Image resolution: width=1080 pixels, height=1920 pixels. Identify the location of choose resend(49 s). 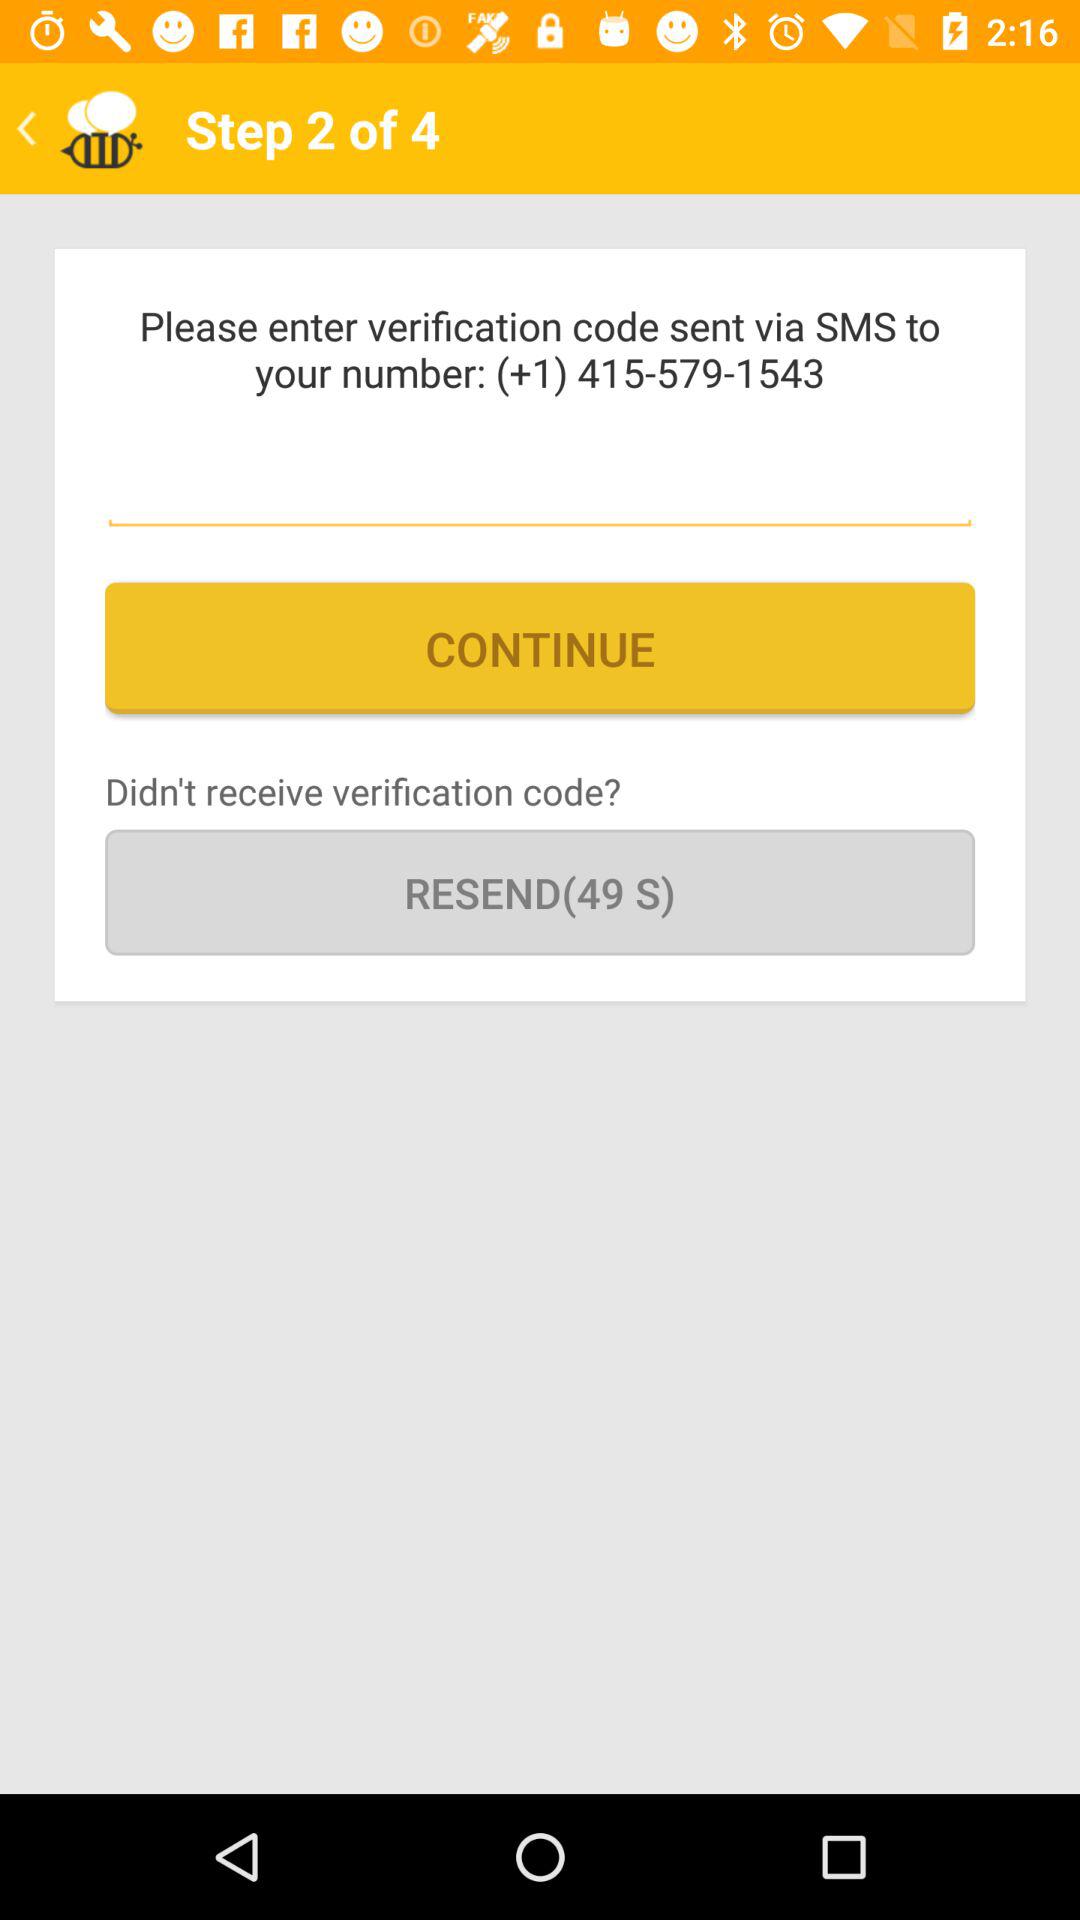
(540, 892).